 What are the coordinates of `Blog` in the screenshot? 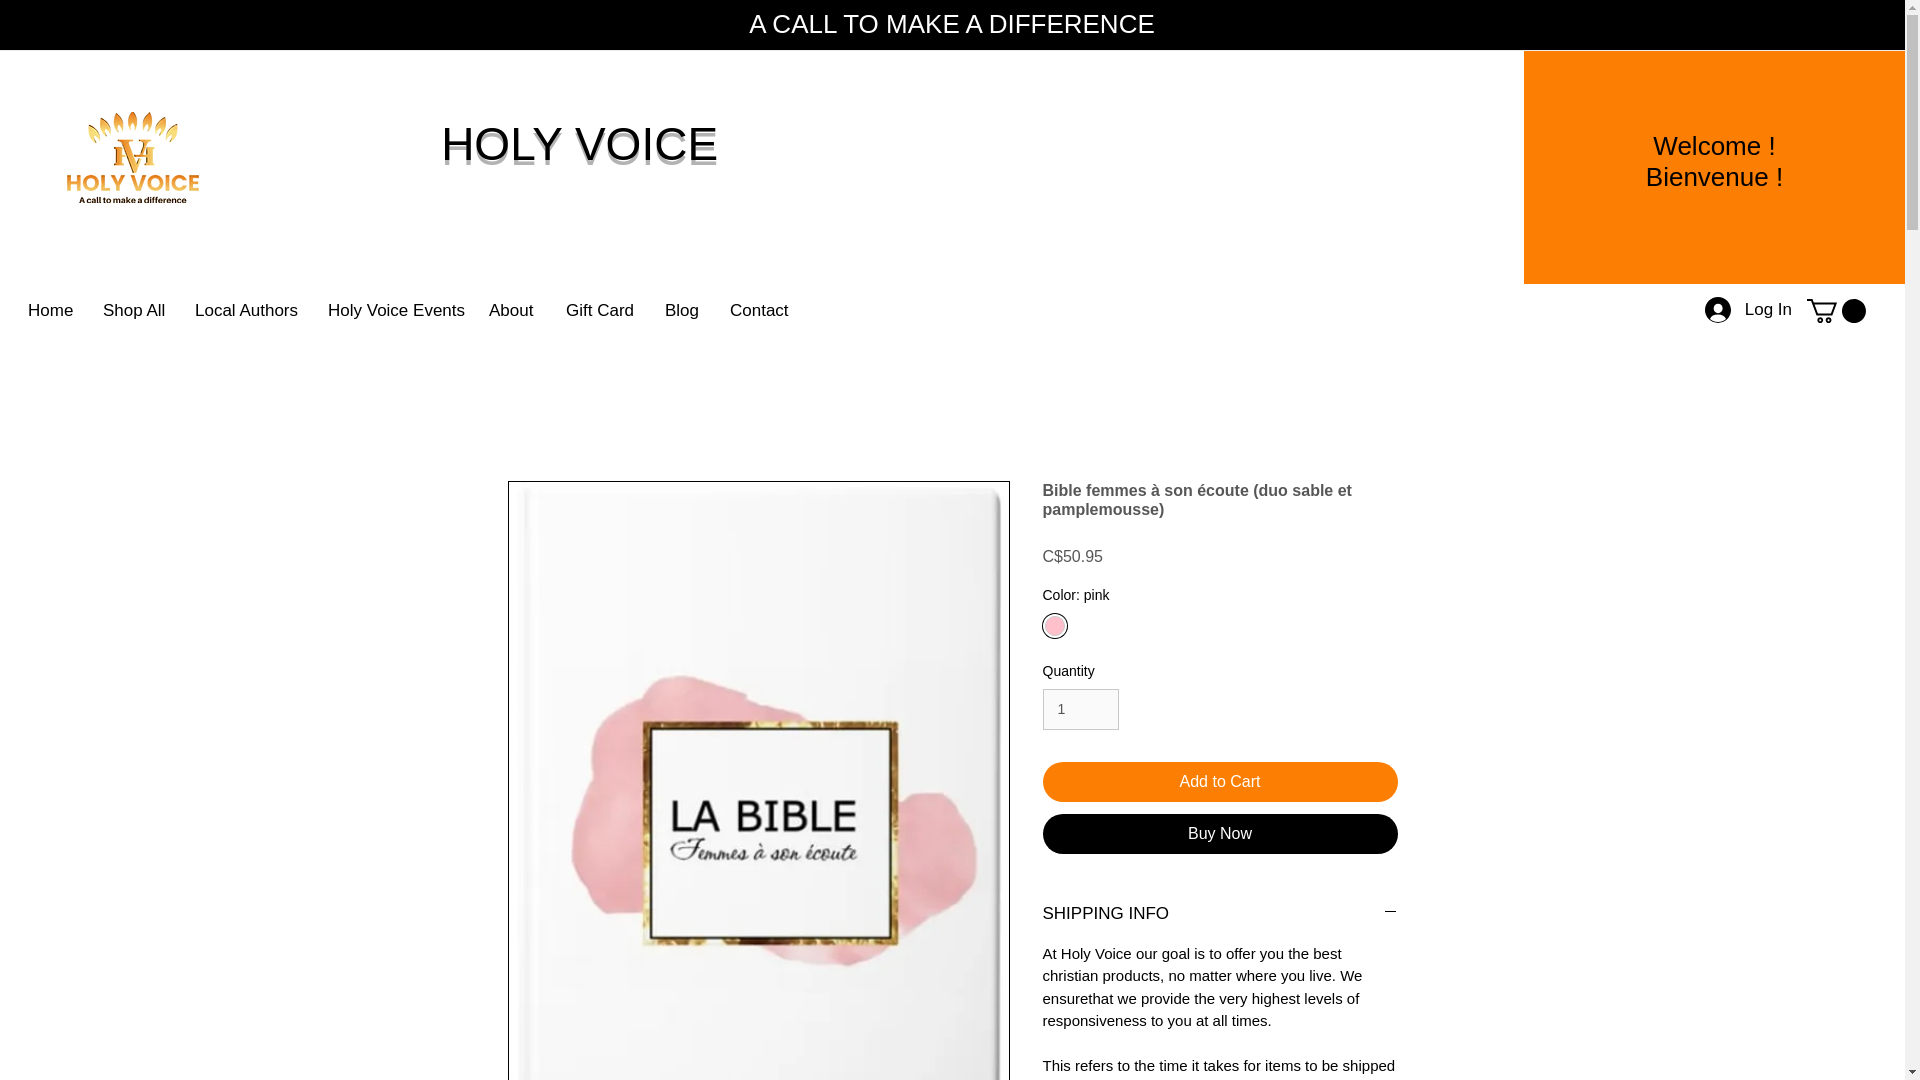 It's located at (682, 310).